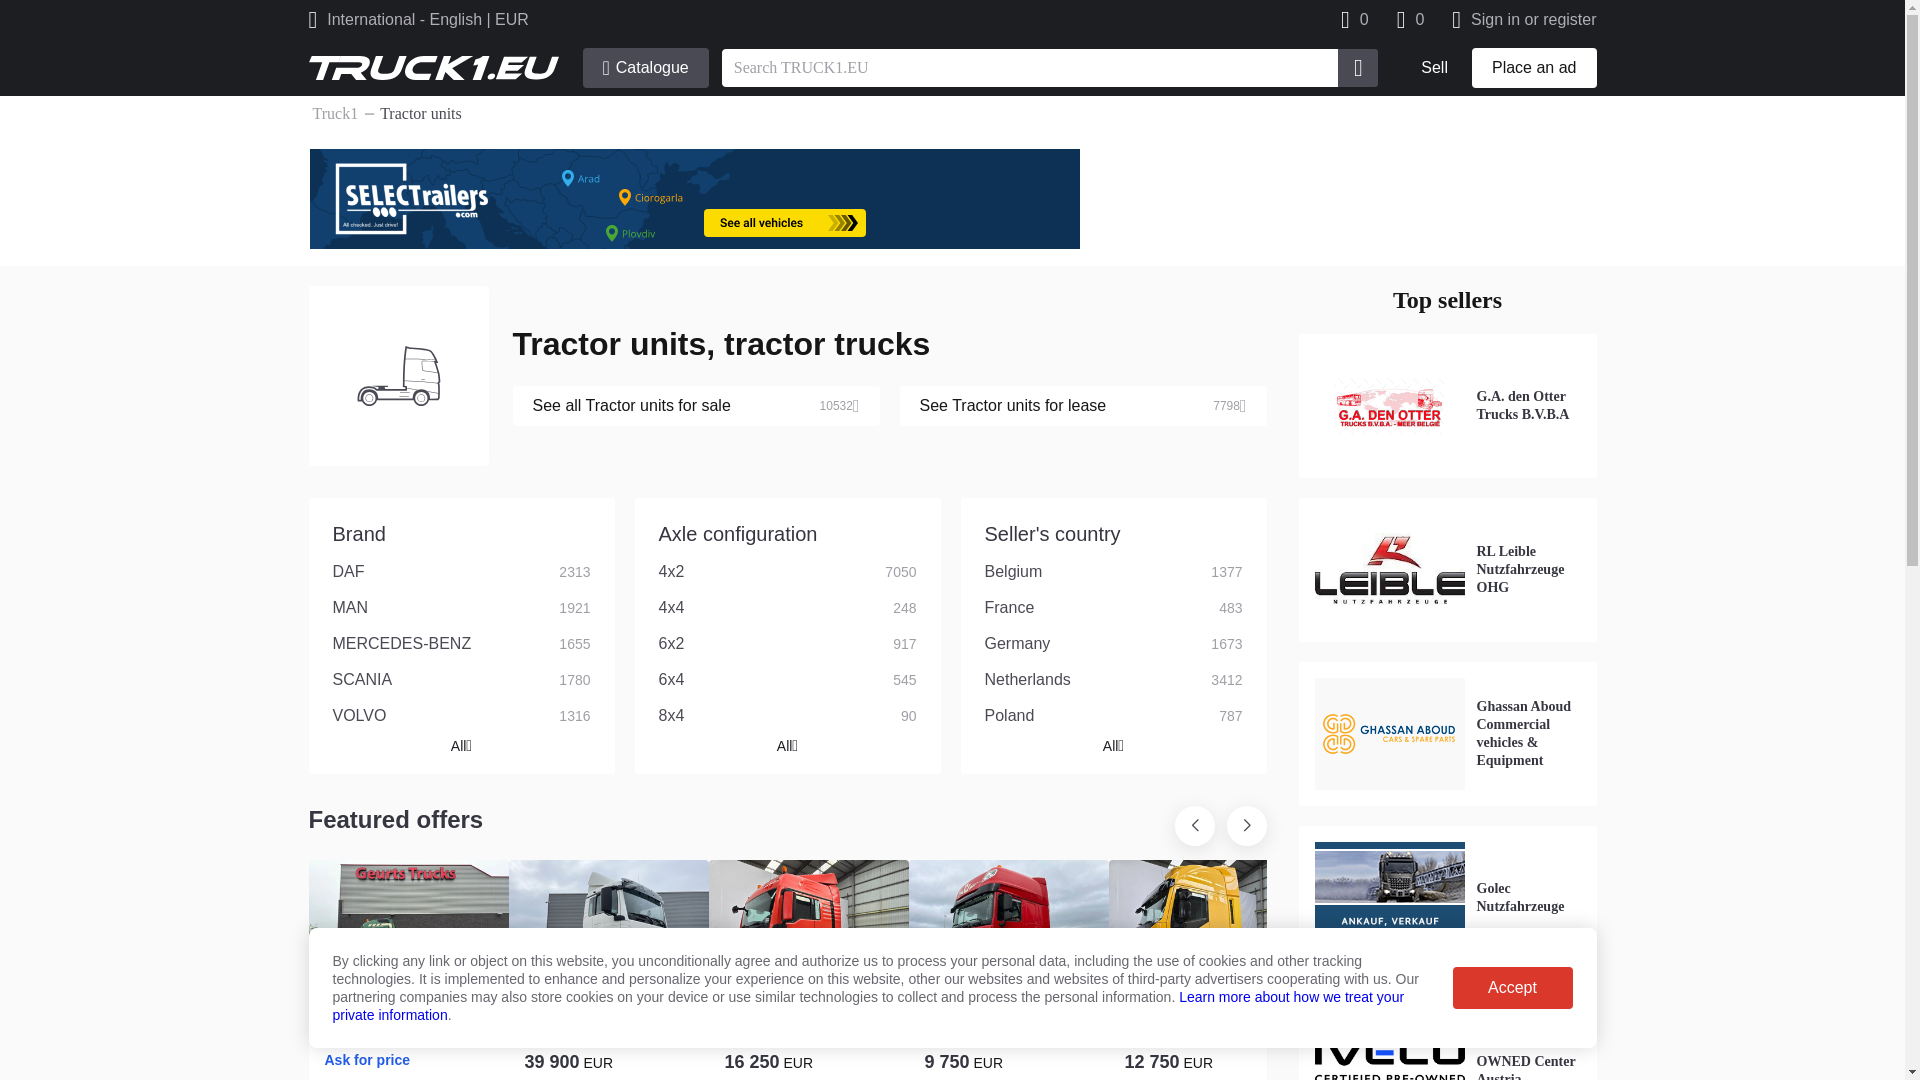  Describe the element at coordinates (1446, 1035) in the screenshot. I see `IVECO PRE-OWNED Center Austria` at that location.